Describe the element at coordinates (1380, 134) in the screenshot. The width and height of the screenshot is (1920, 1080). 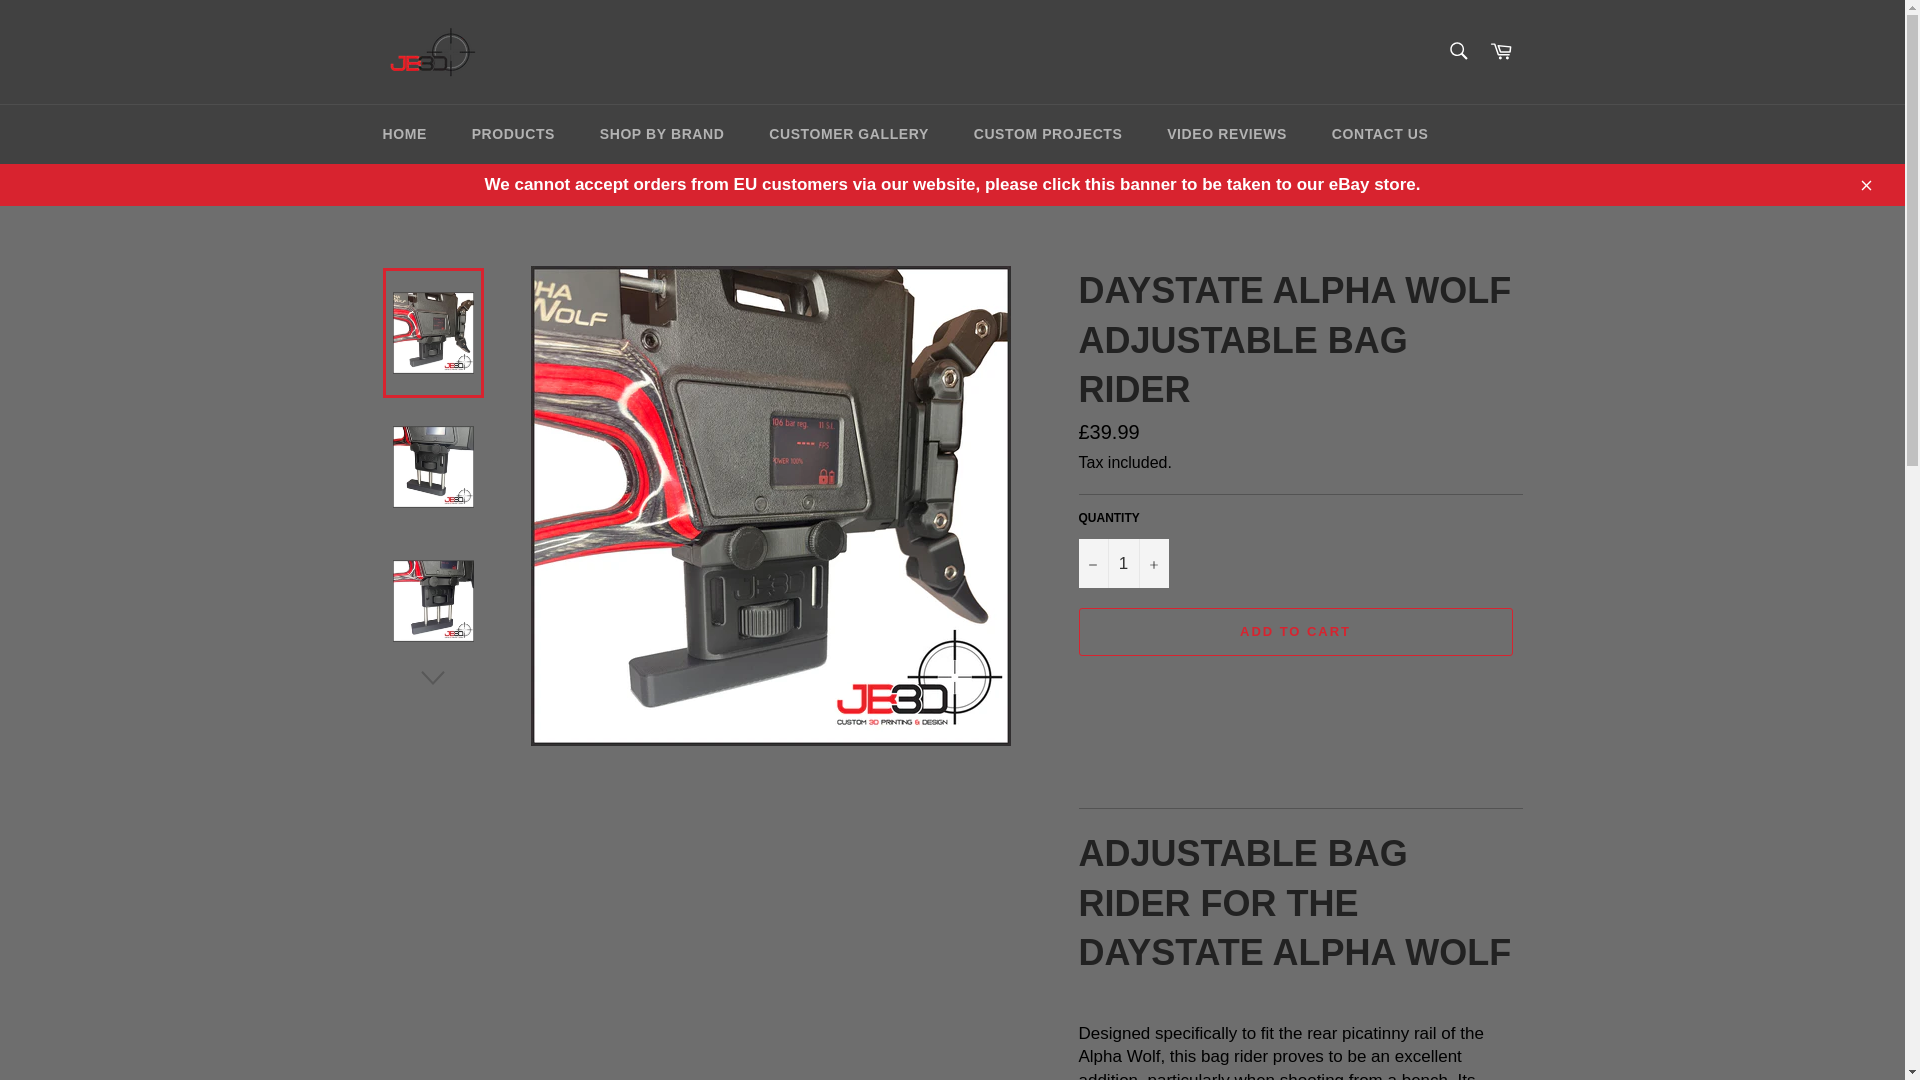
I see `CONTACT US` at that location.